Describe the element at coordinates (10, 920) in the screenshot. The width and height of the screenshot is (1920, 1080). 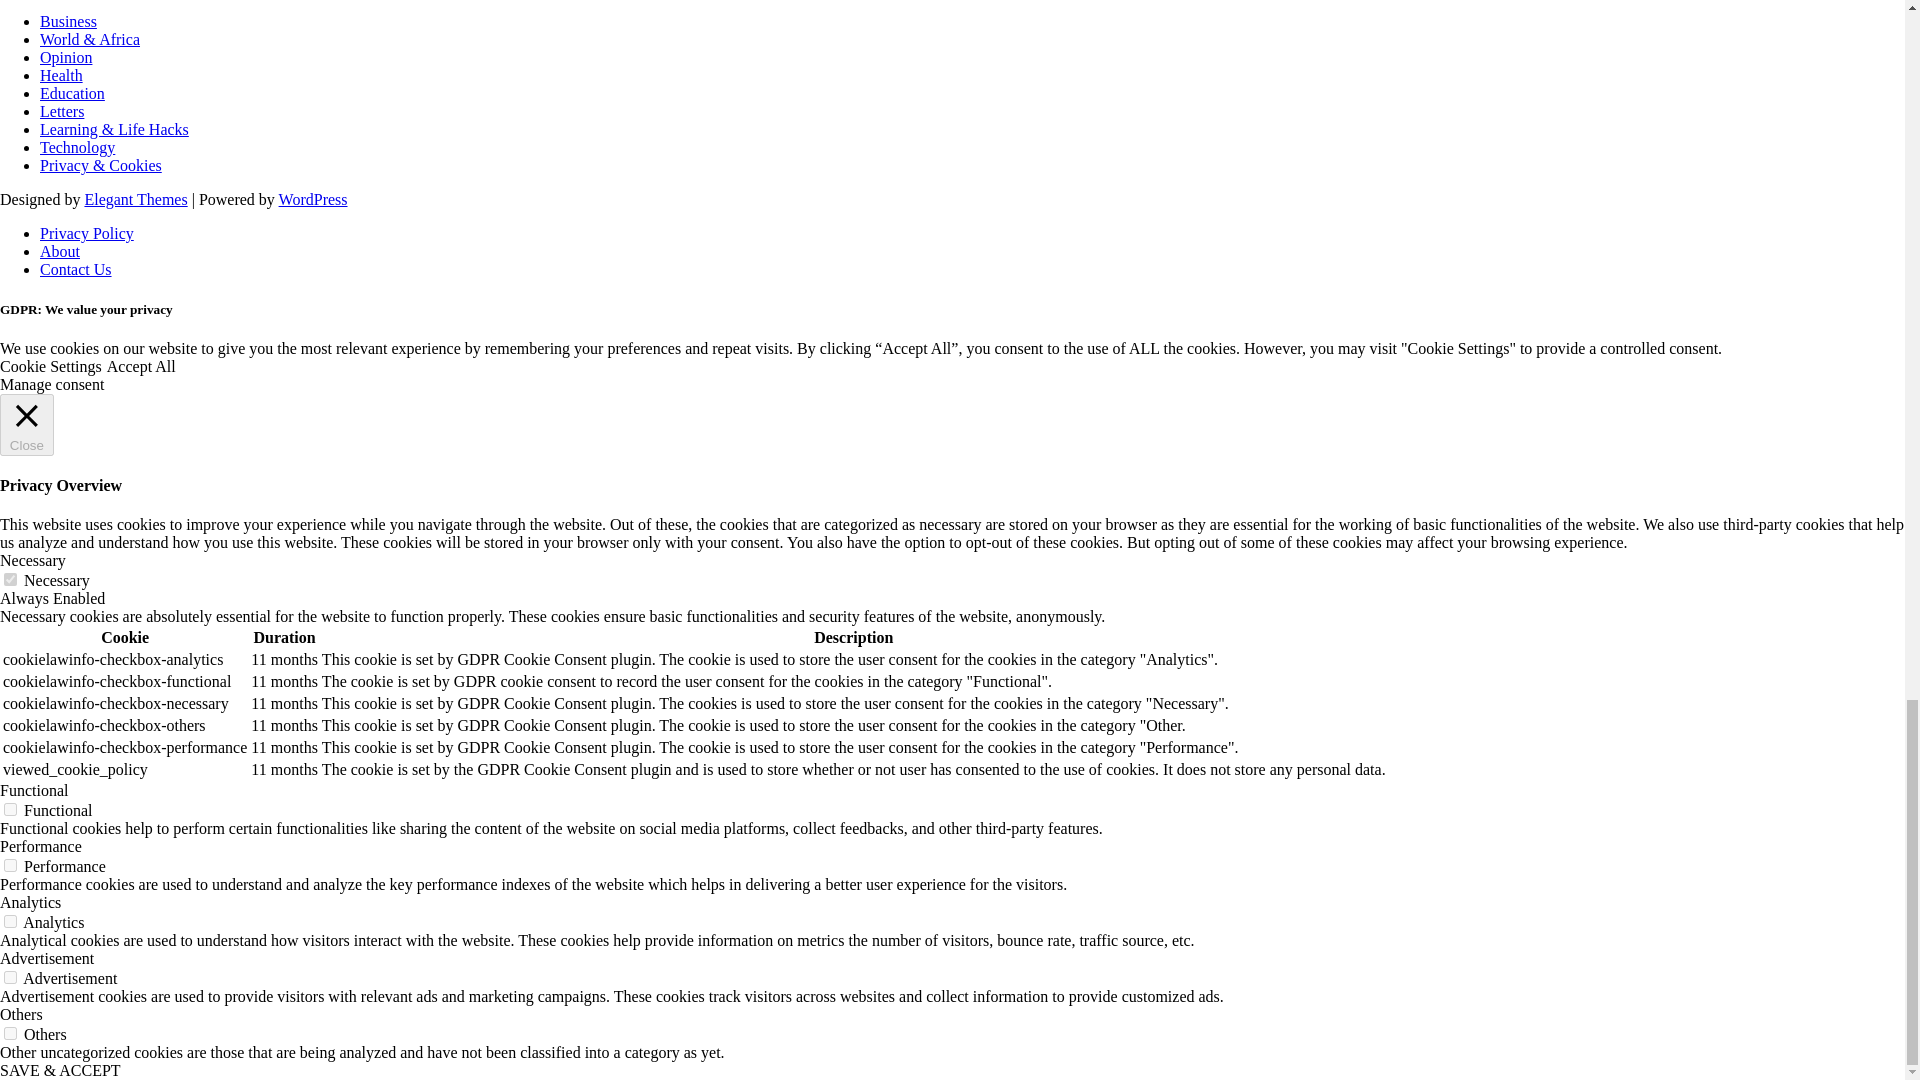
I see `on` at that location.